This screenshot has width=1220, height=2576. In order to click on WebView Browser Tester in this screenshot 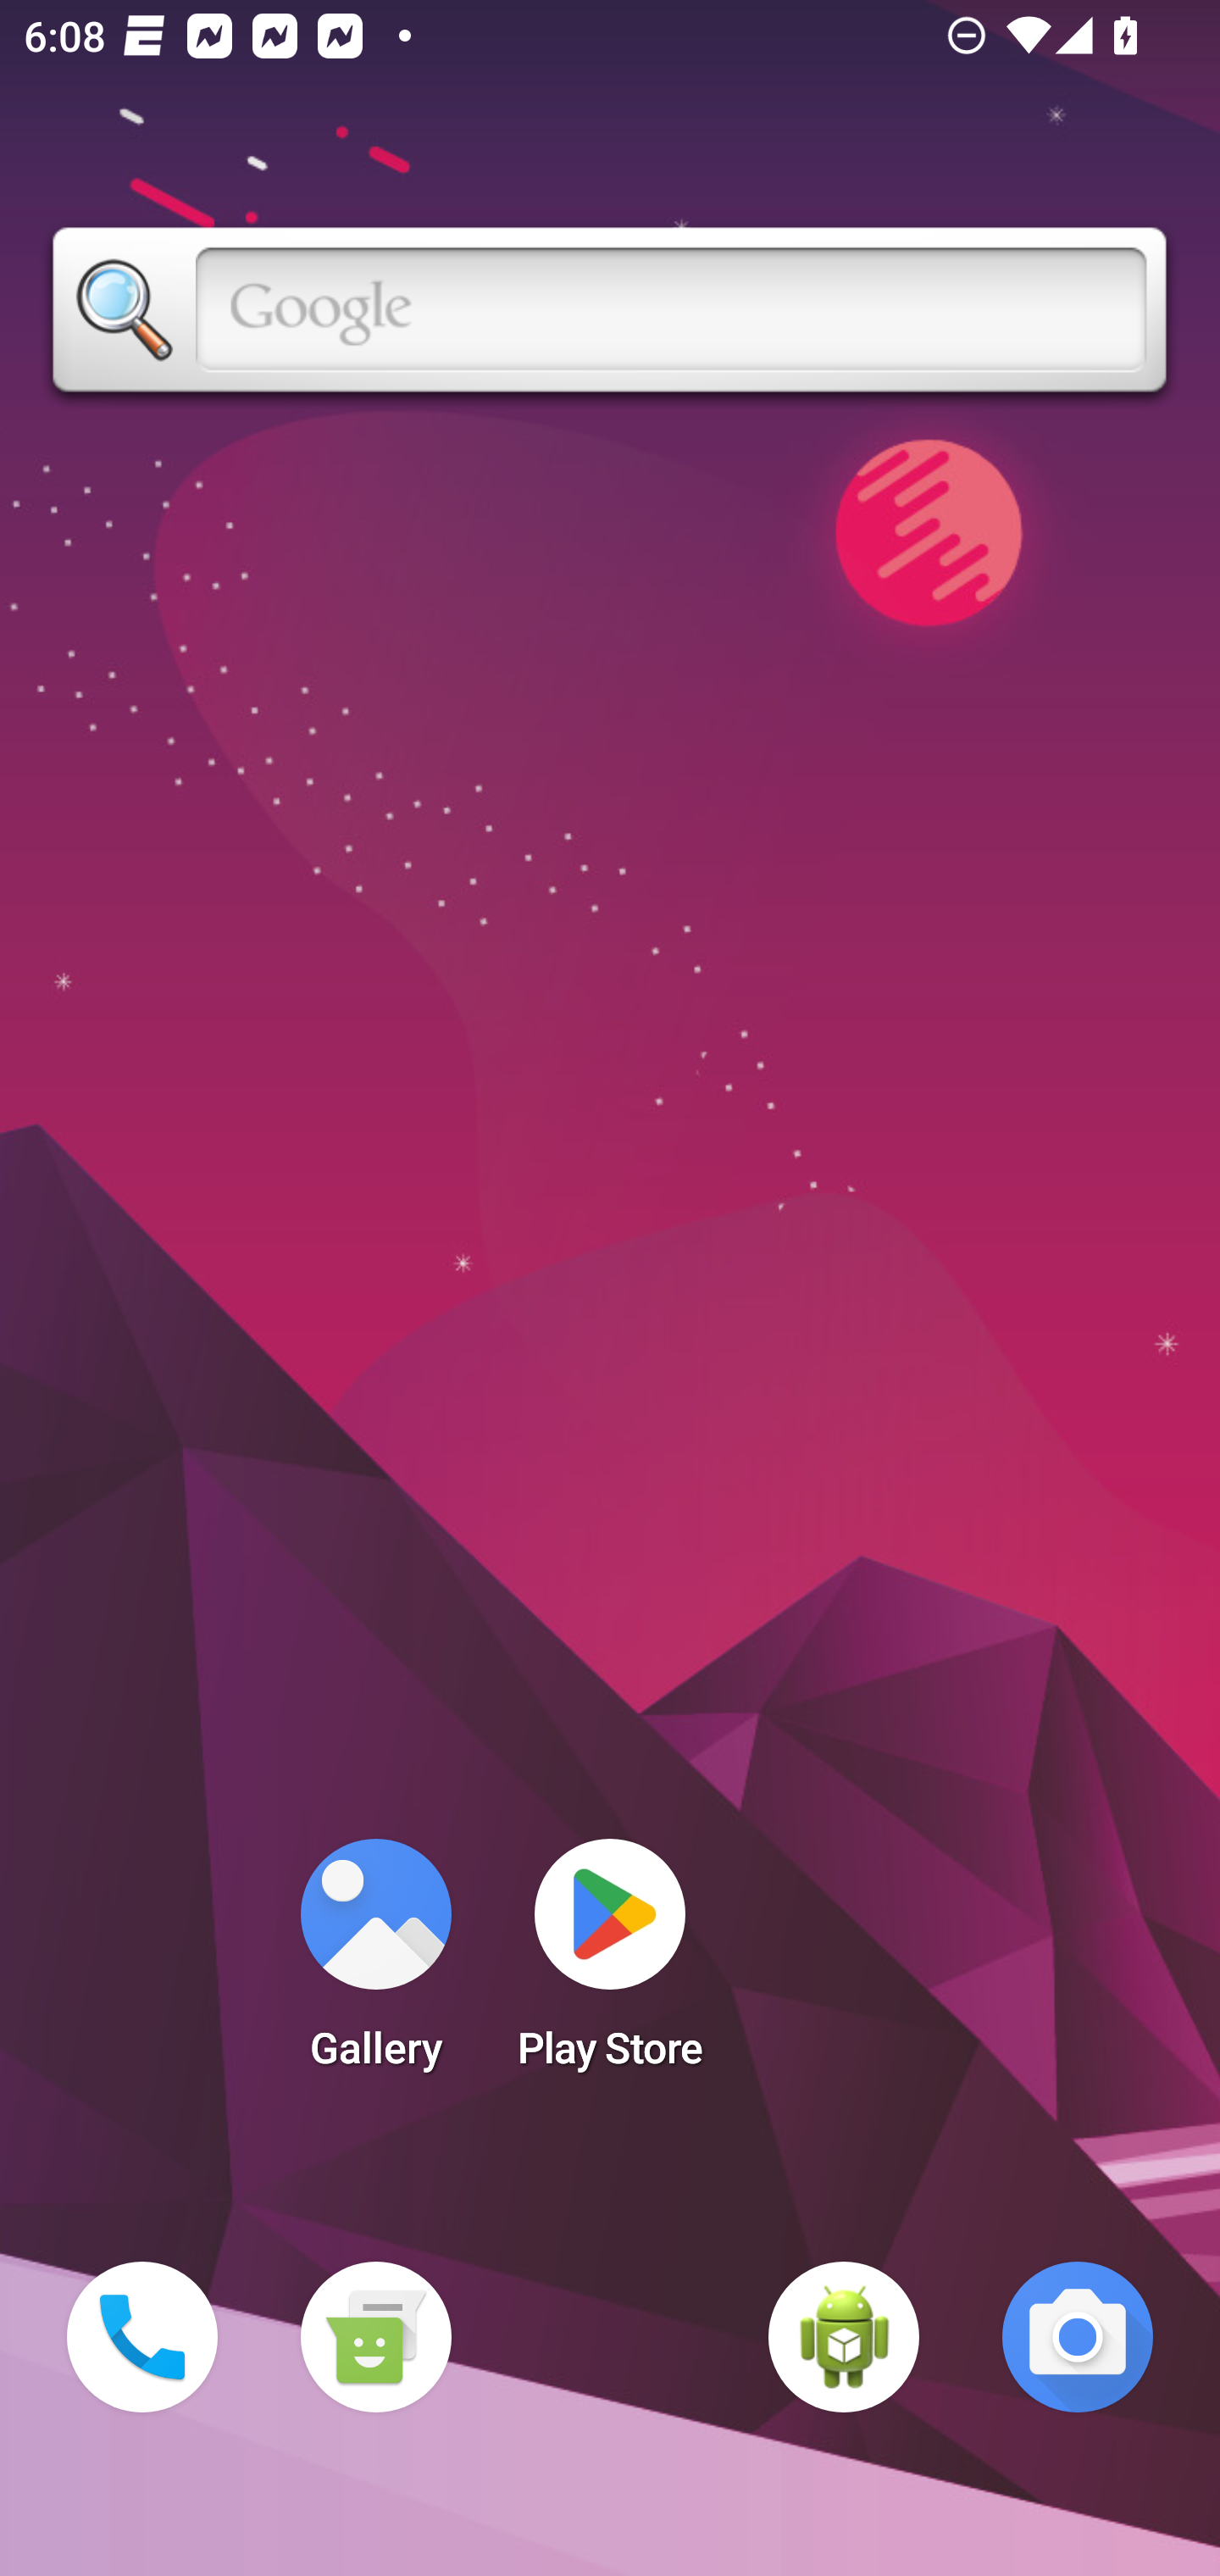, I will do `click(844, 2337)`.